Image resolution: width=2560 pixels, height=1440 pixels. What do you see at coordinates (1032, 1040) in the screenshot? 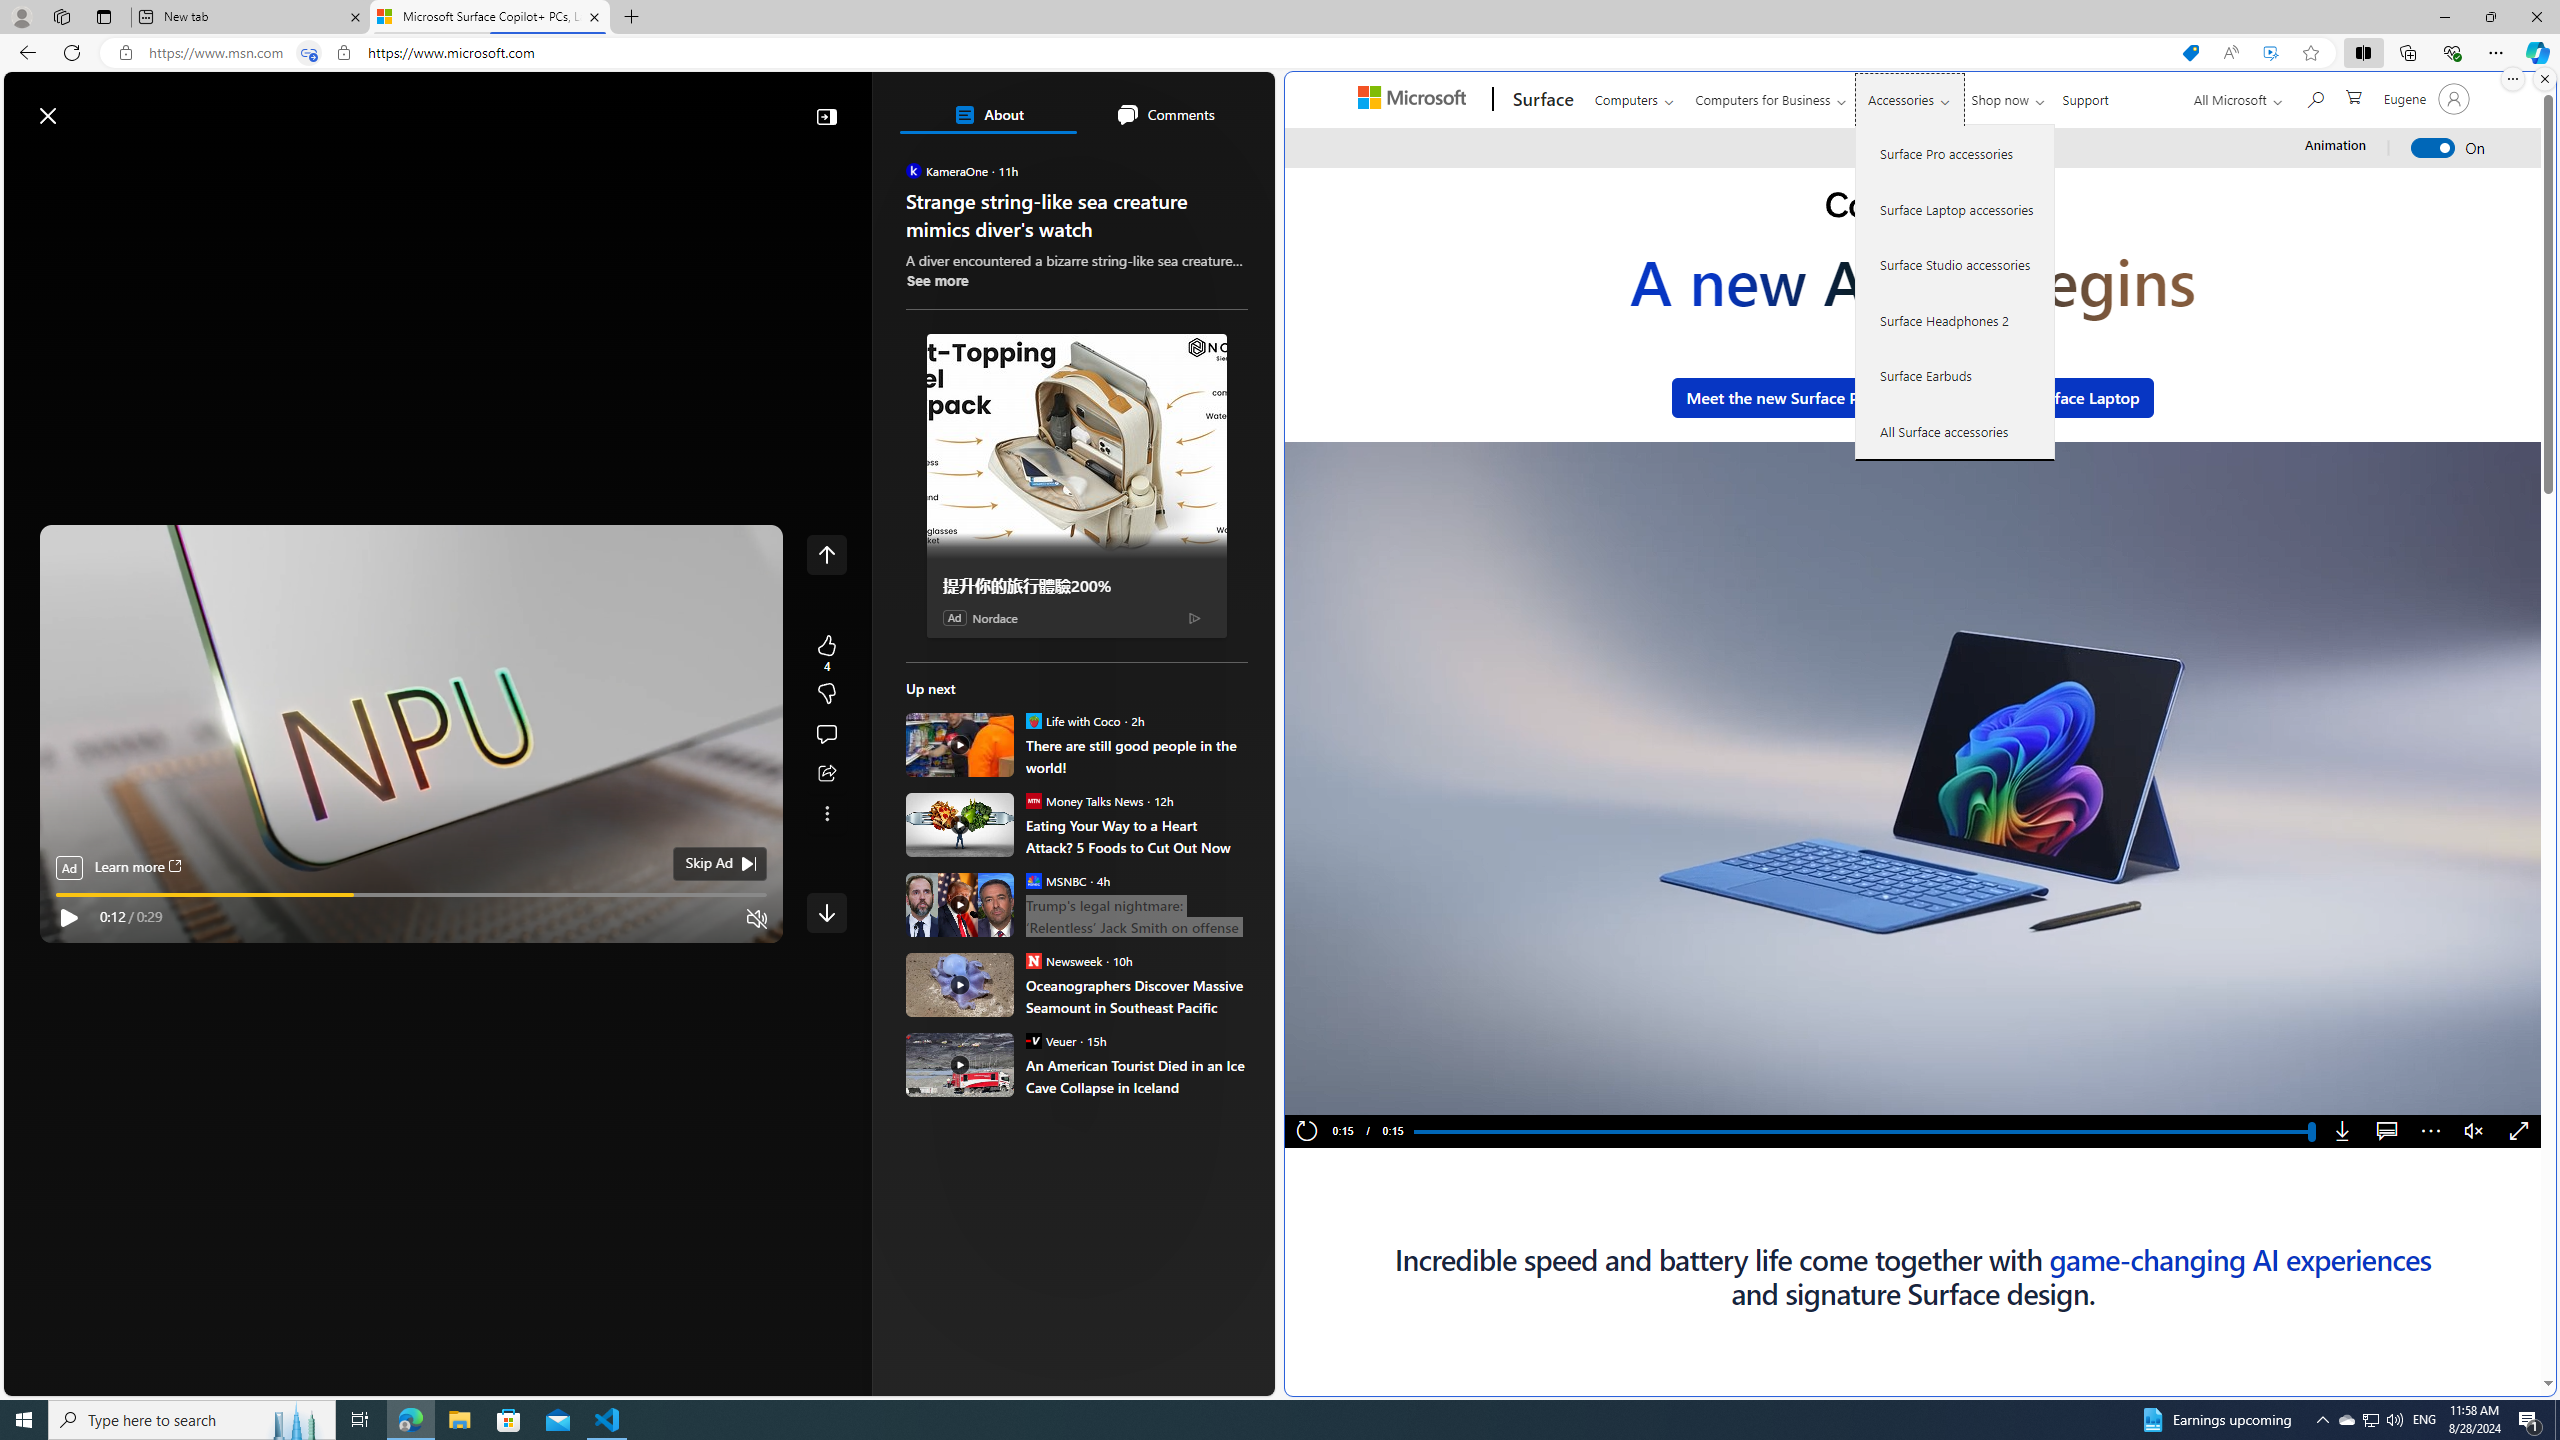
I see `Veuer` at bounding box center [1032, 1040].